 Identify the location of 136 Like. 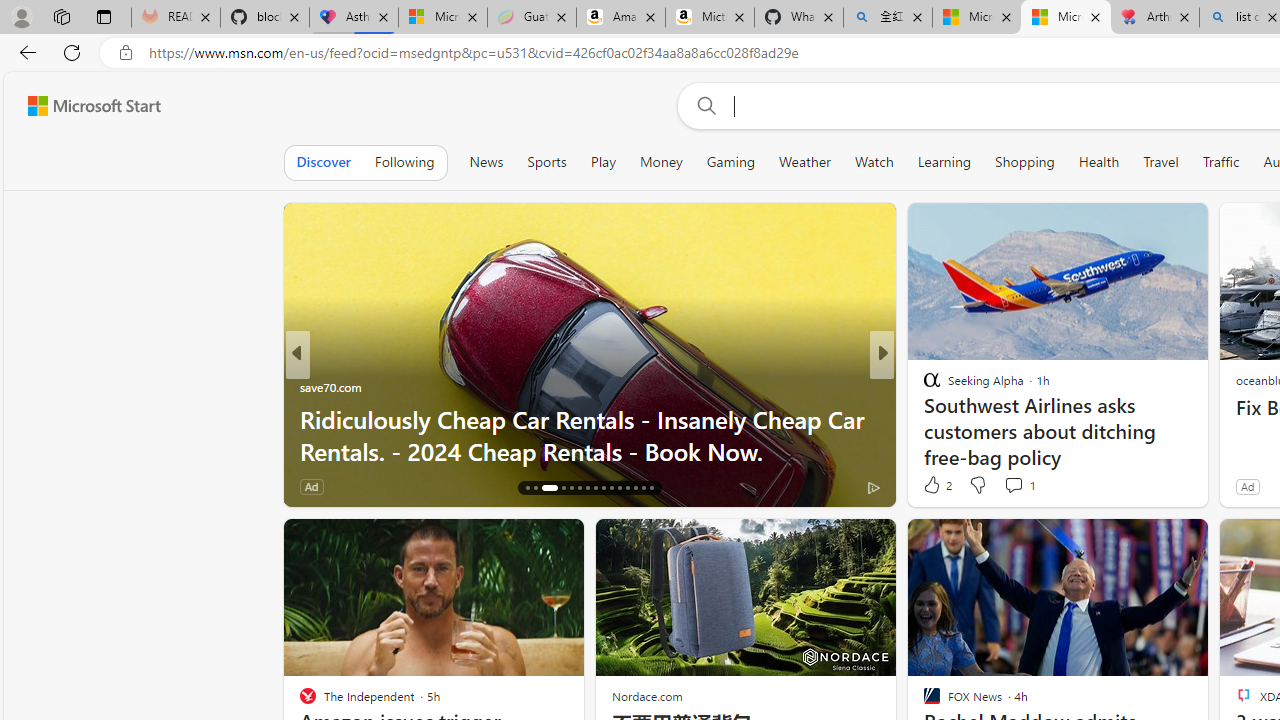
(936, 486).